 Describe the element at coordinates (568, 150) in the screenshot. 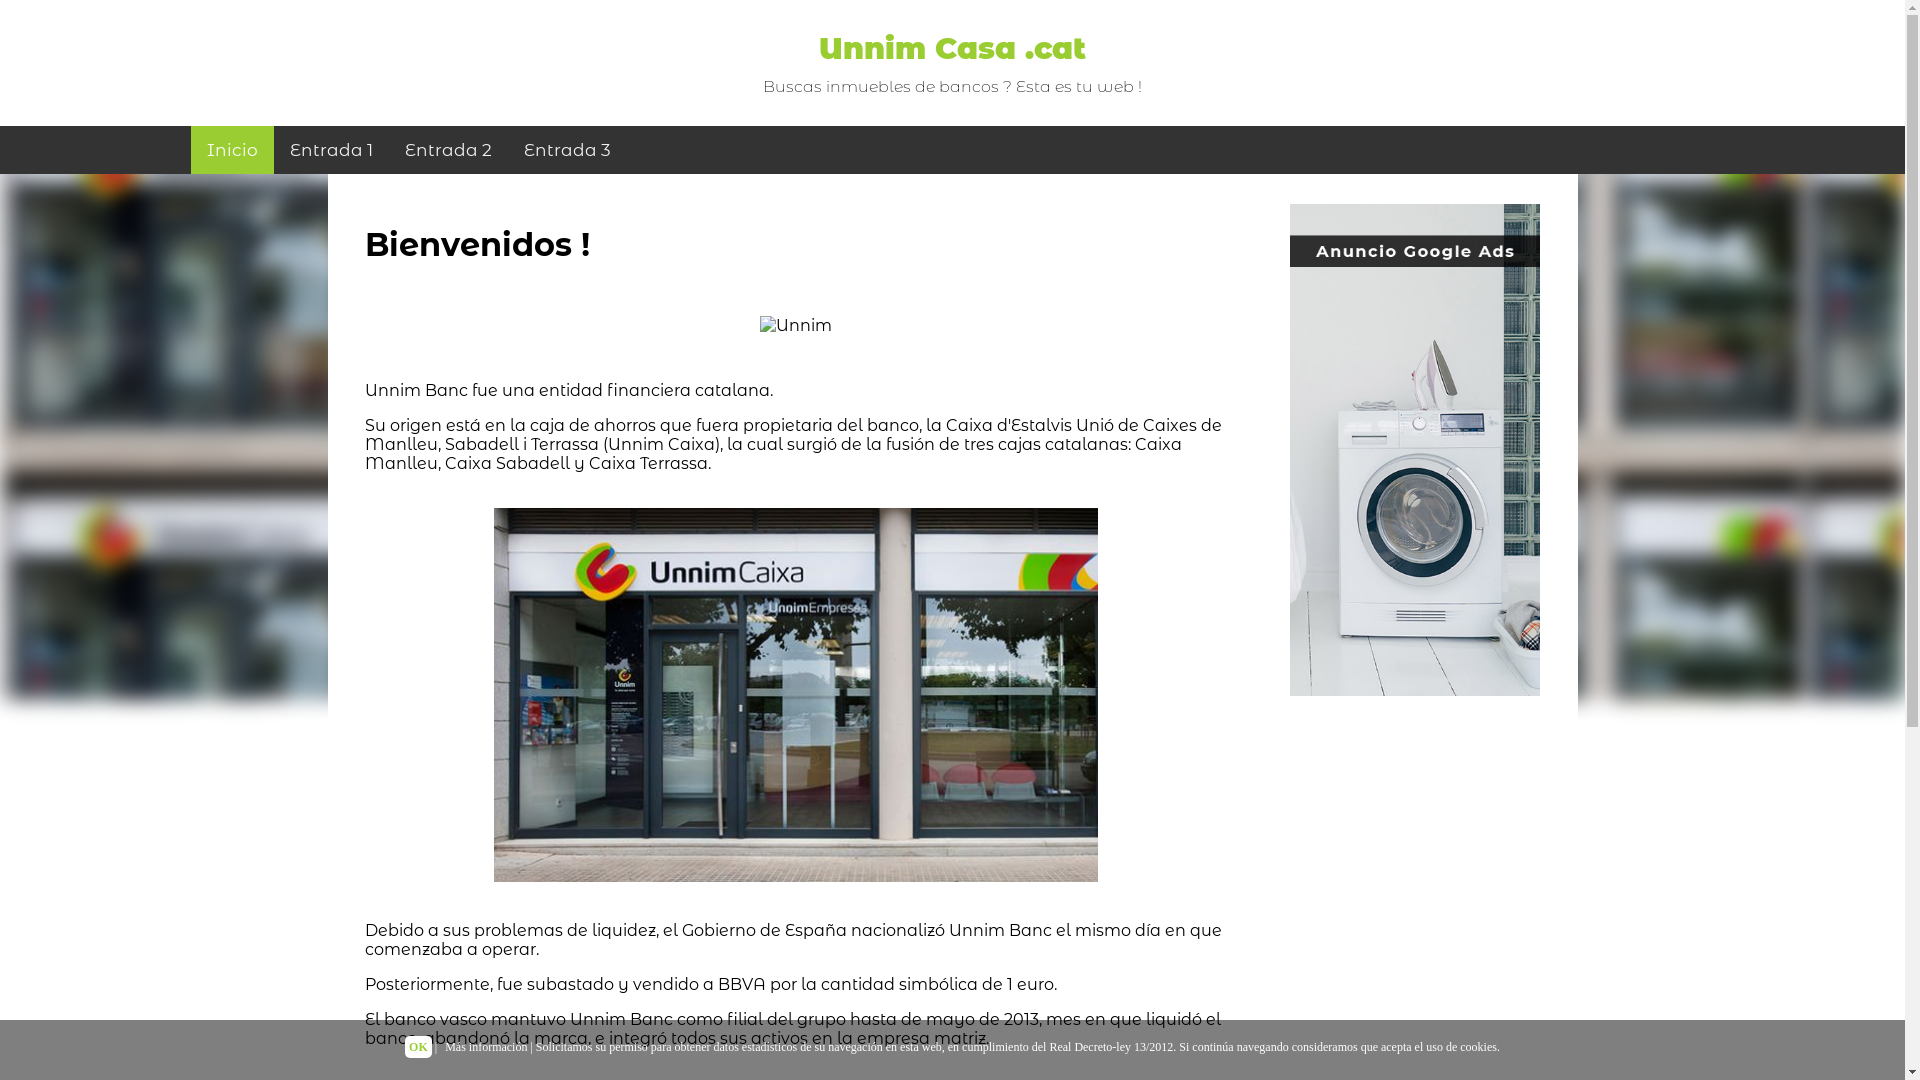

I see `Entrada 3` at that location.